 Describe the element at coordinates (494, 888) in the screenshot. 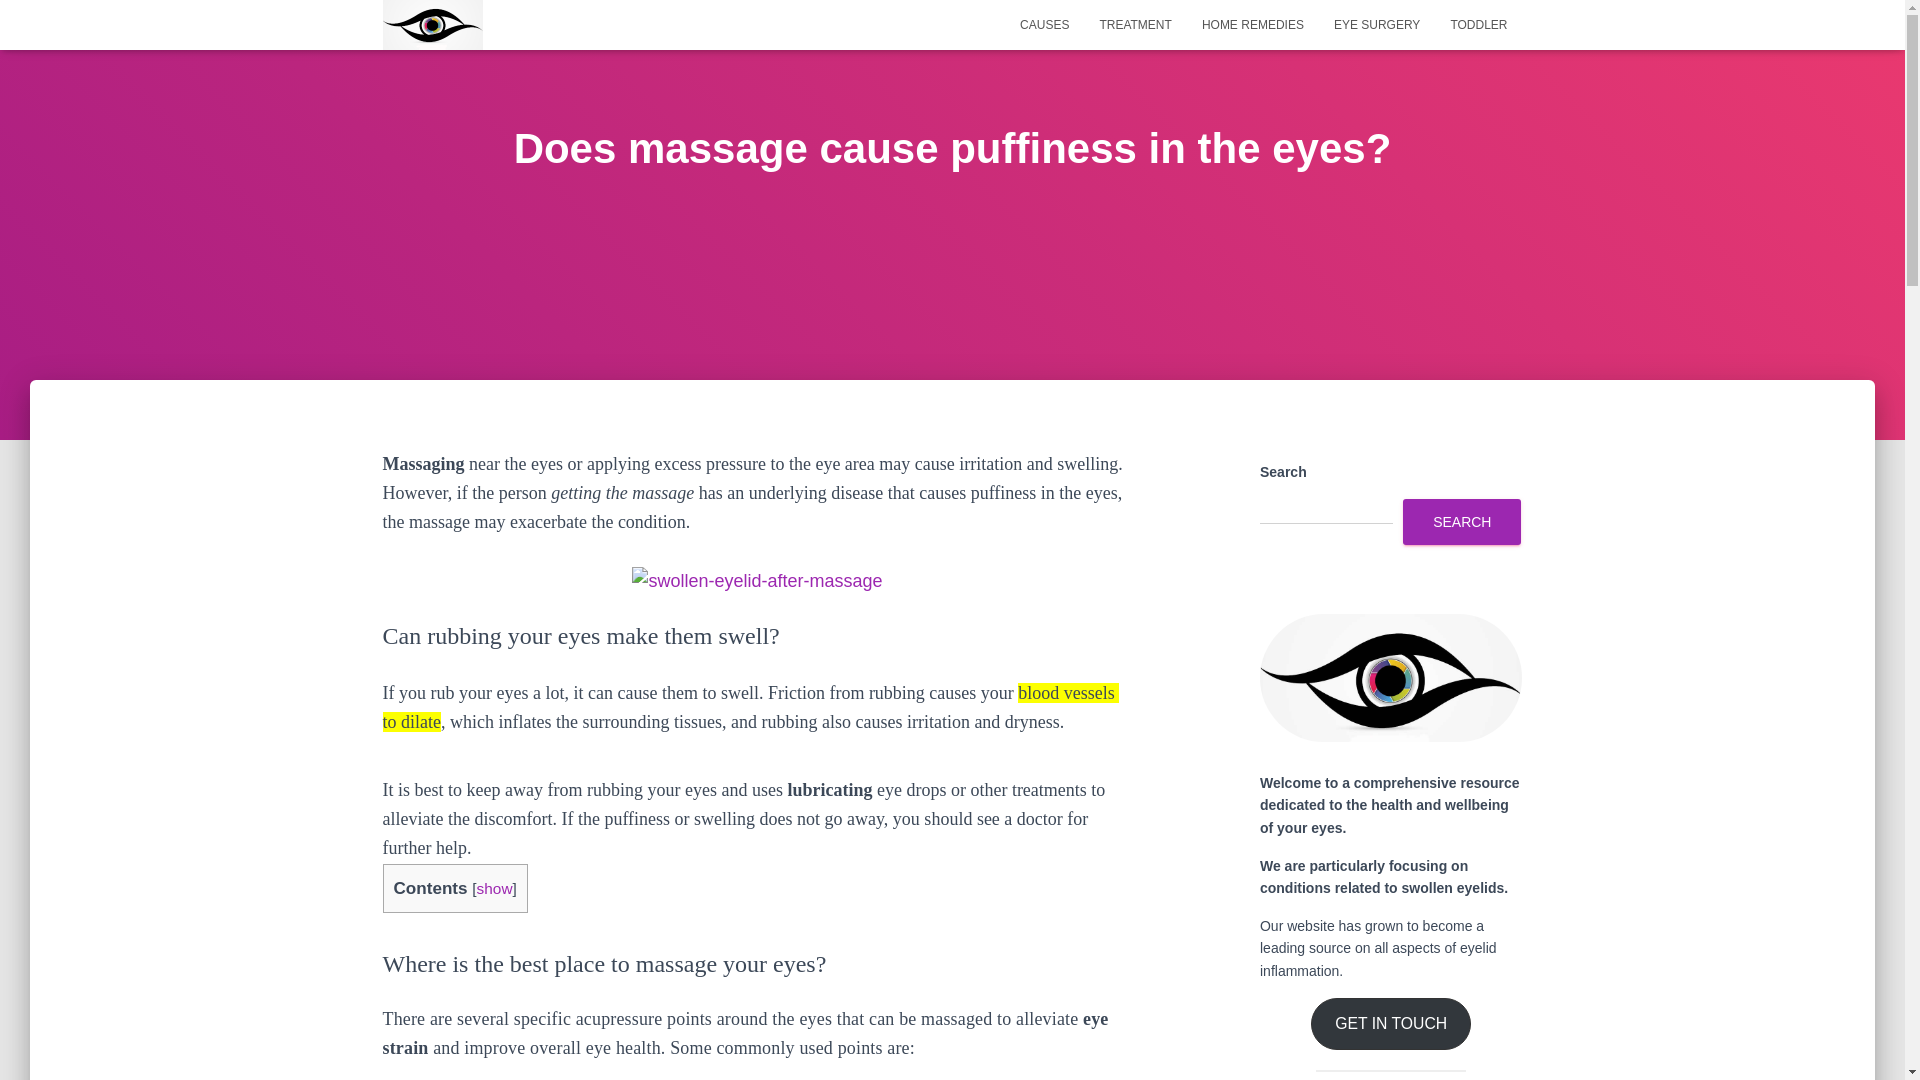

I see `show` at that location.